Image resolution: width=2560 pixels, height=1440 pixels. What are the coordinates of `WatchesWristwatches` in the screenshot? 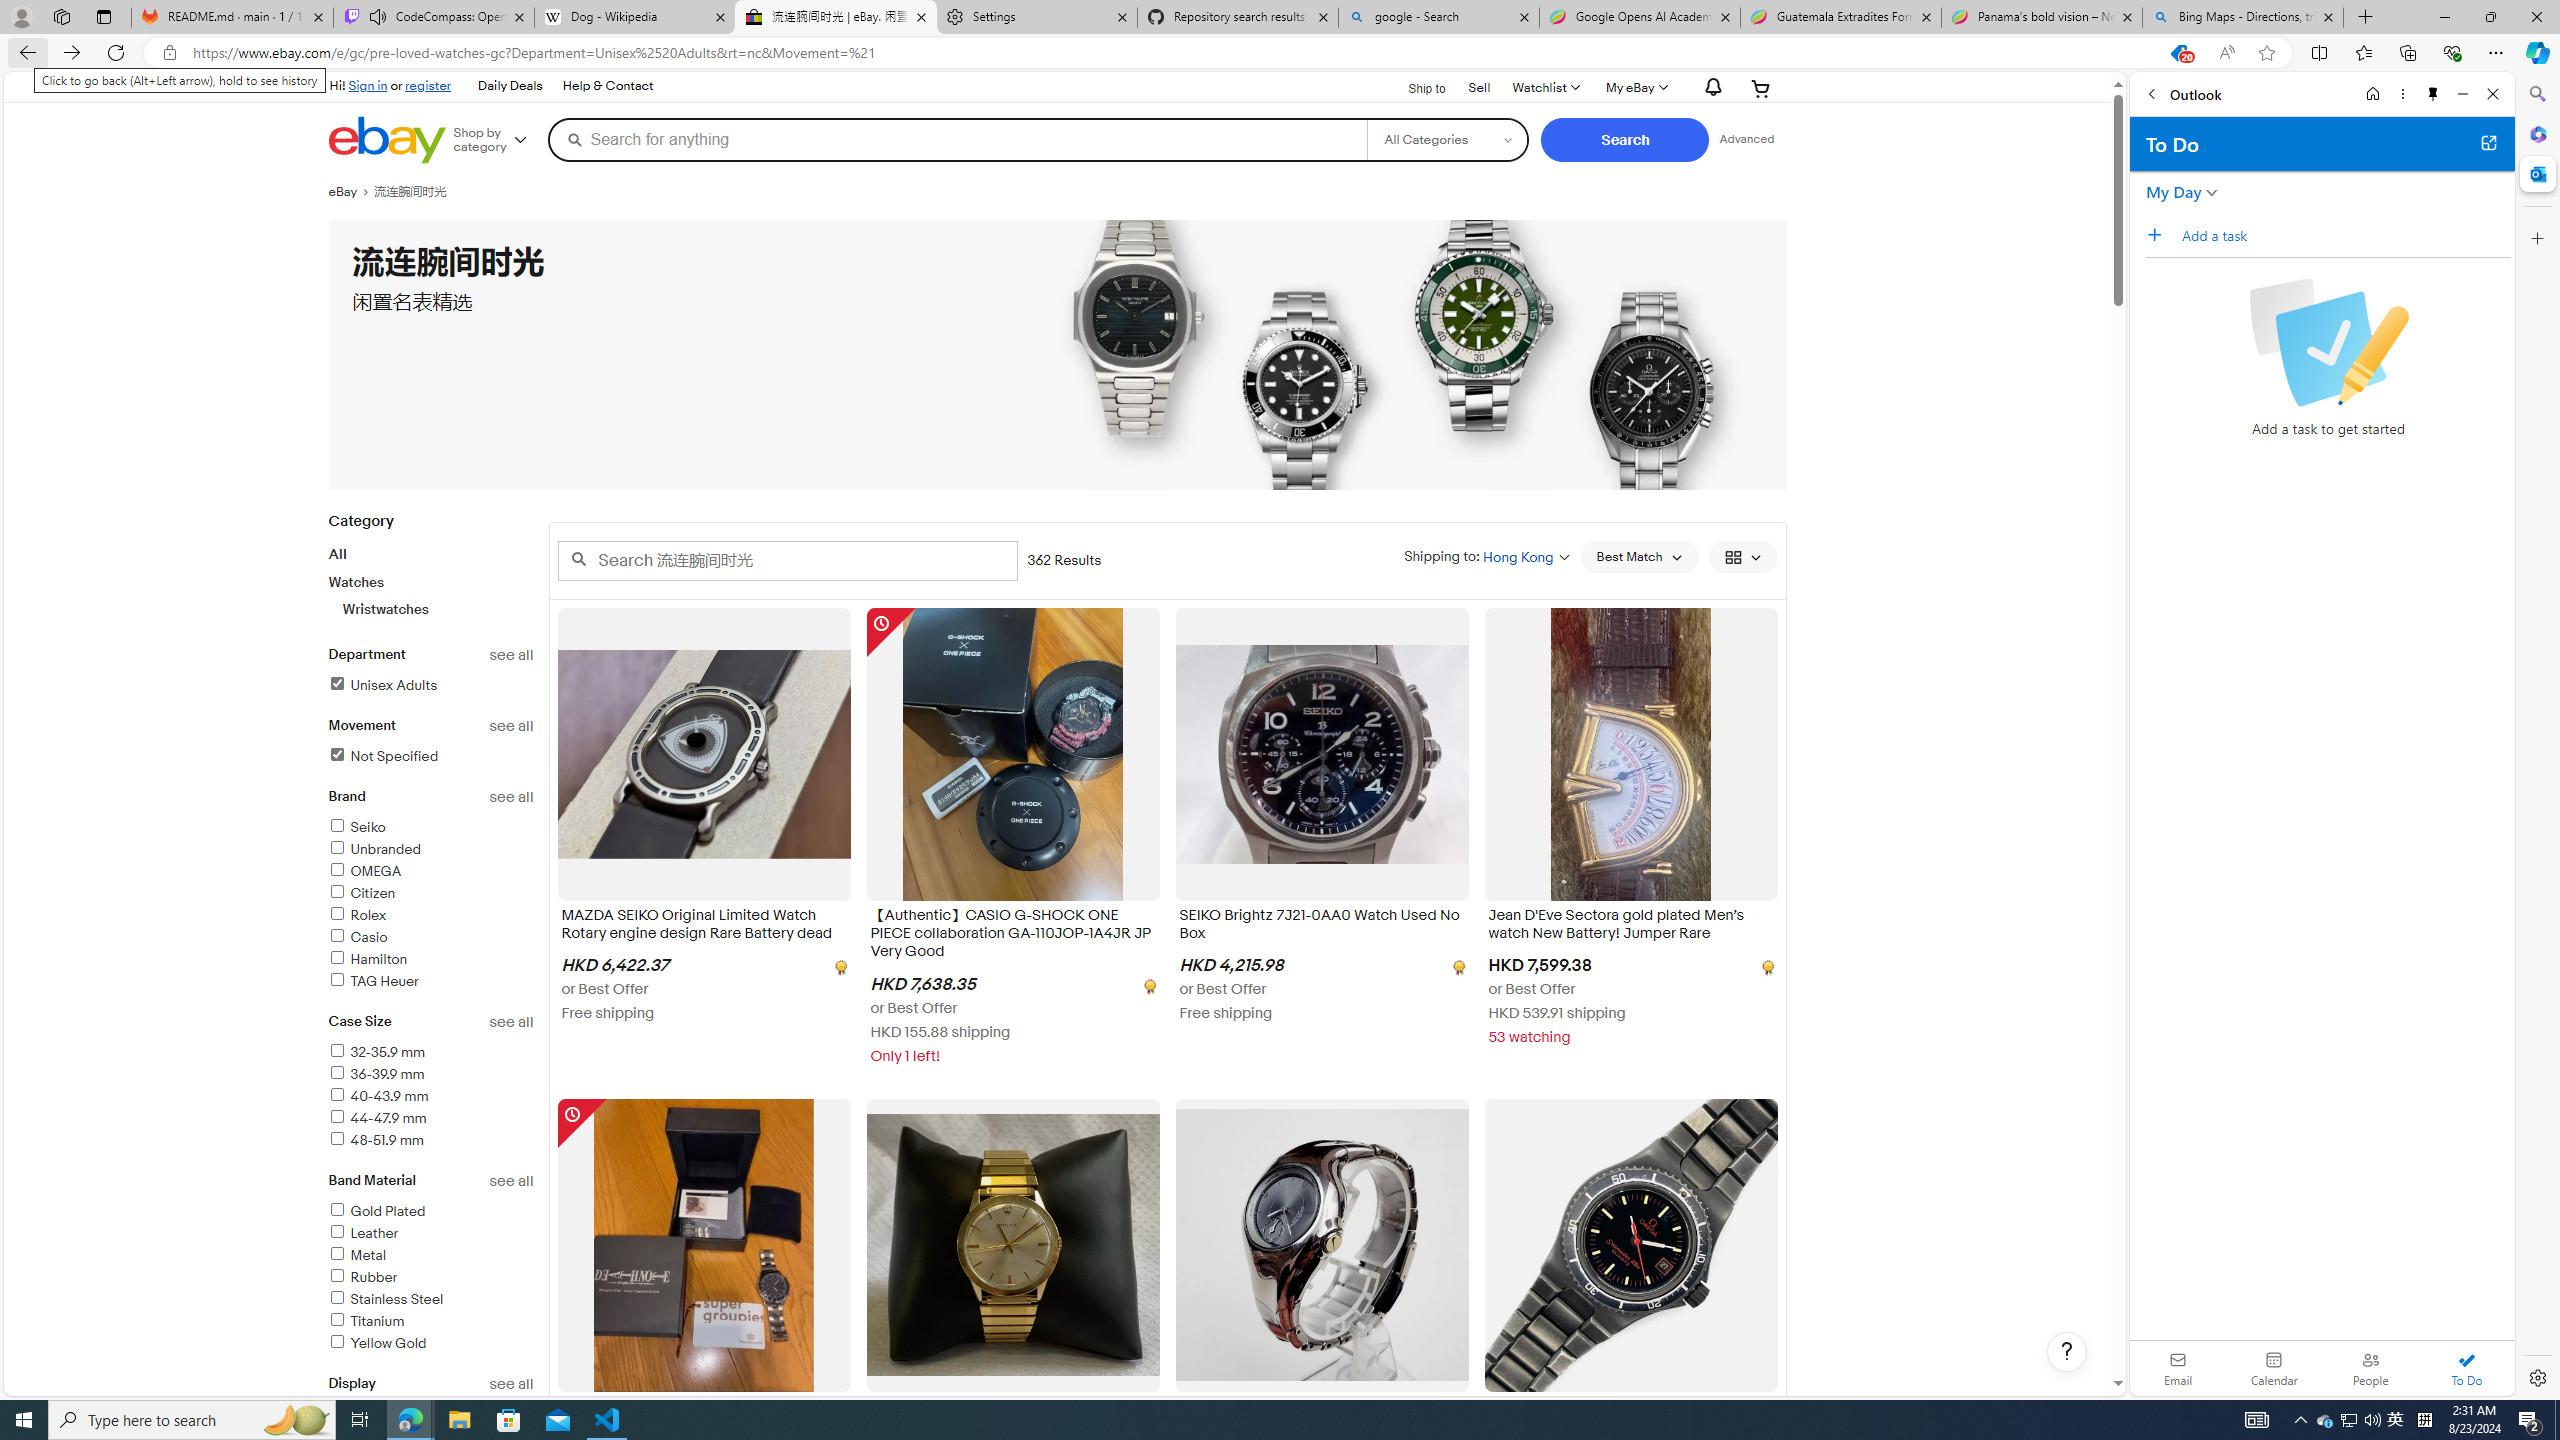 It's located at (431, 596).